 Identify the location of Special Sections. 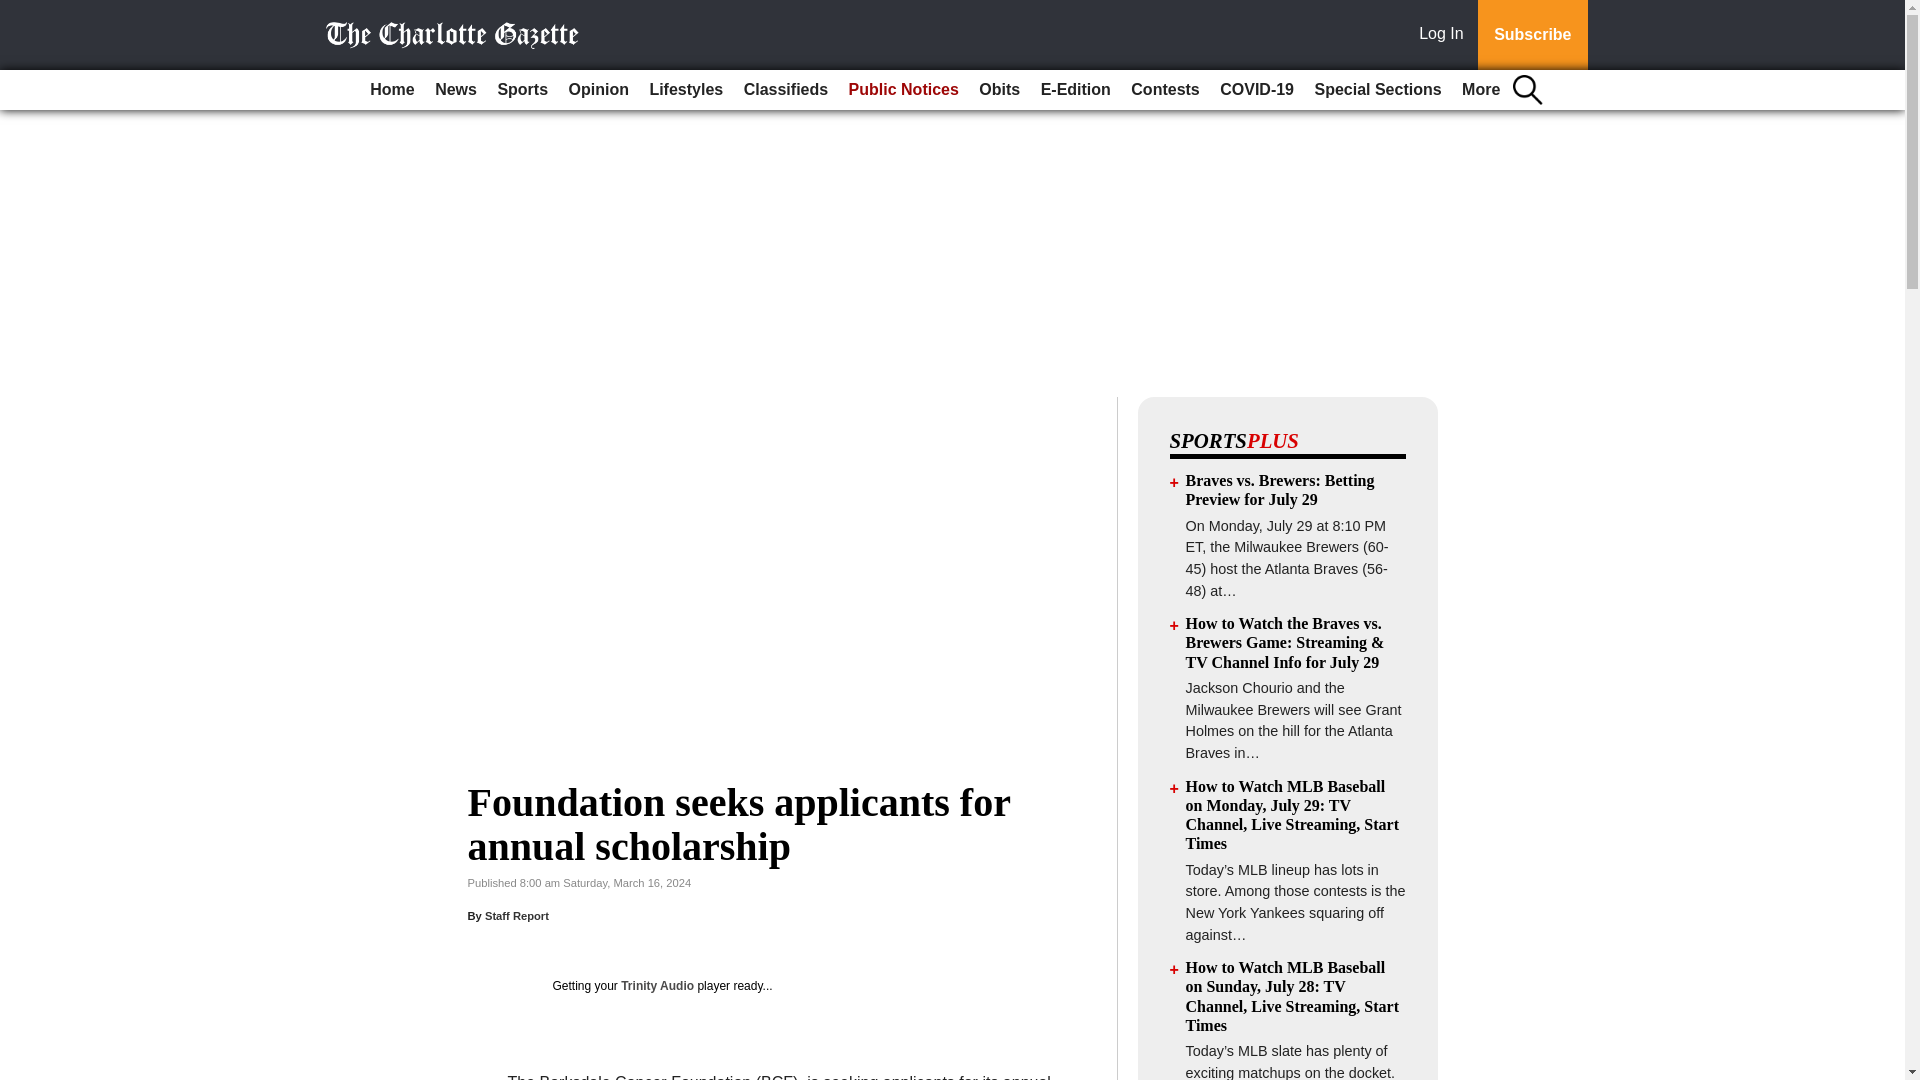
(1377, 90).